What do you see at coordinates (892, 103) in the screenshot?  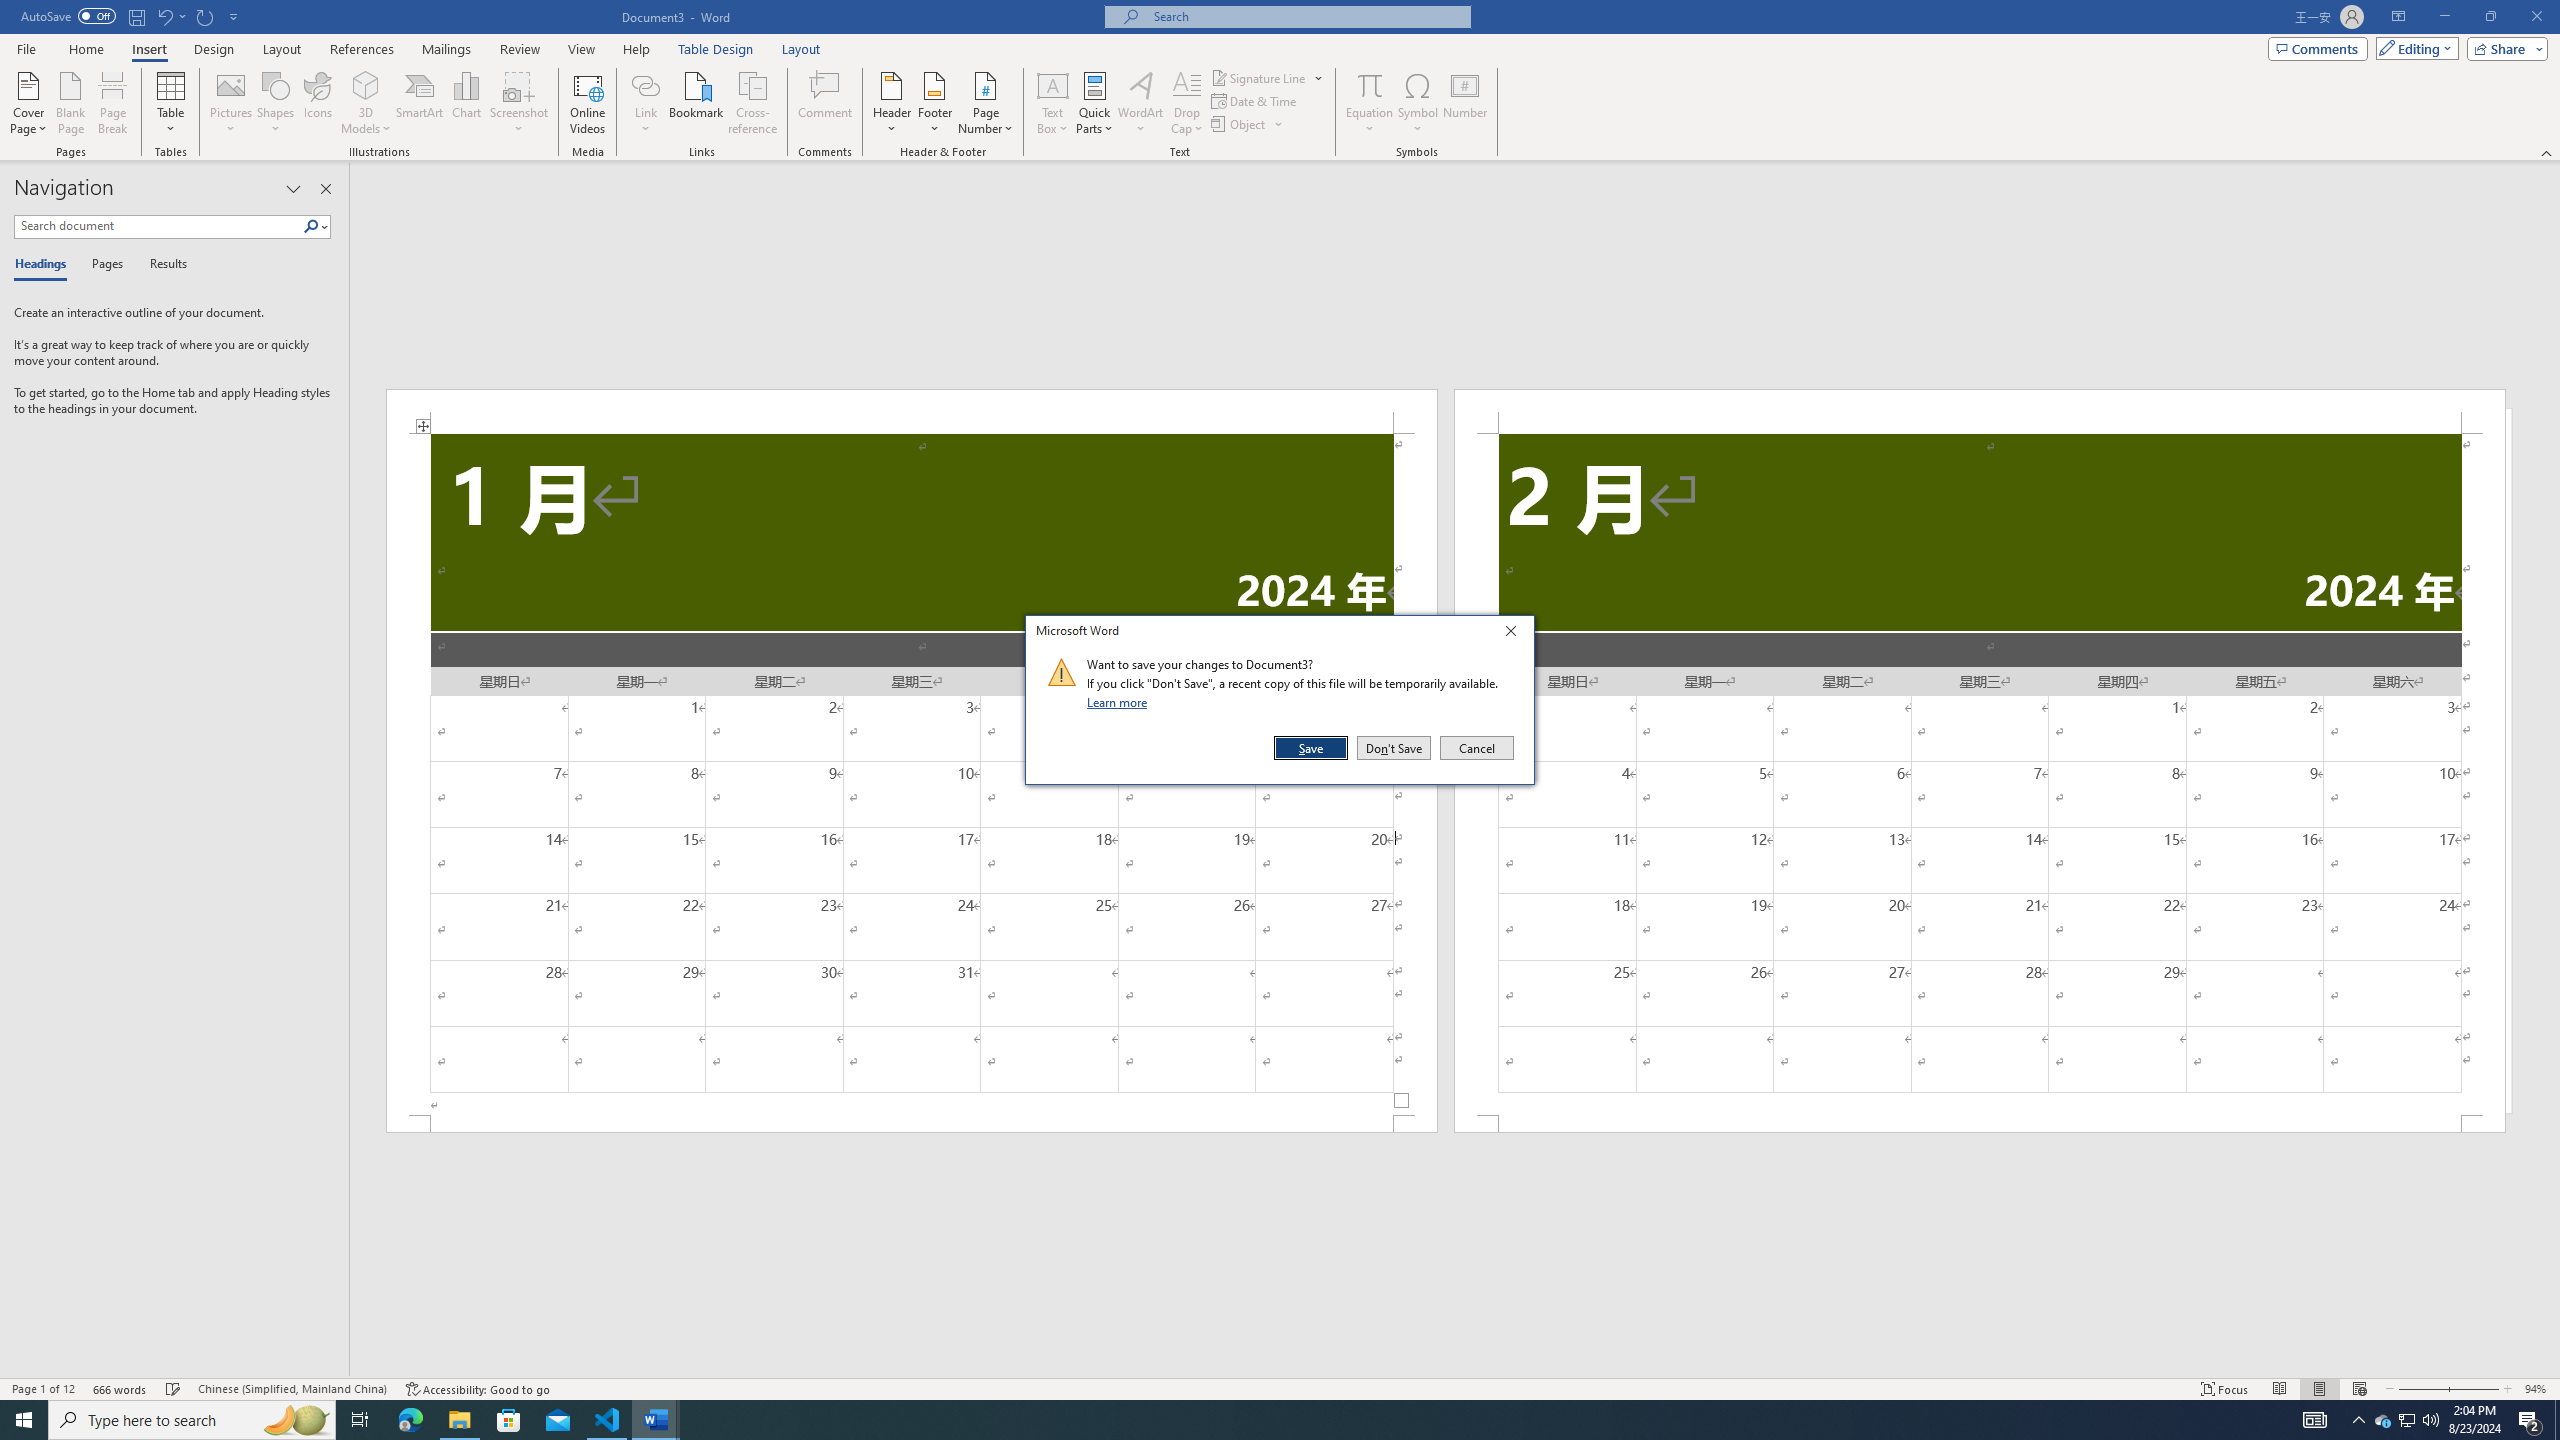 I see `Header` at bounding box center [892, 103].